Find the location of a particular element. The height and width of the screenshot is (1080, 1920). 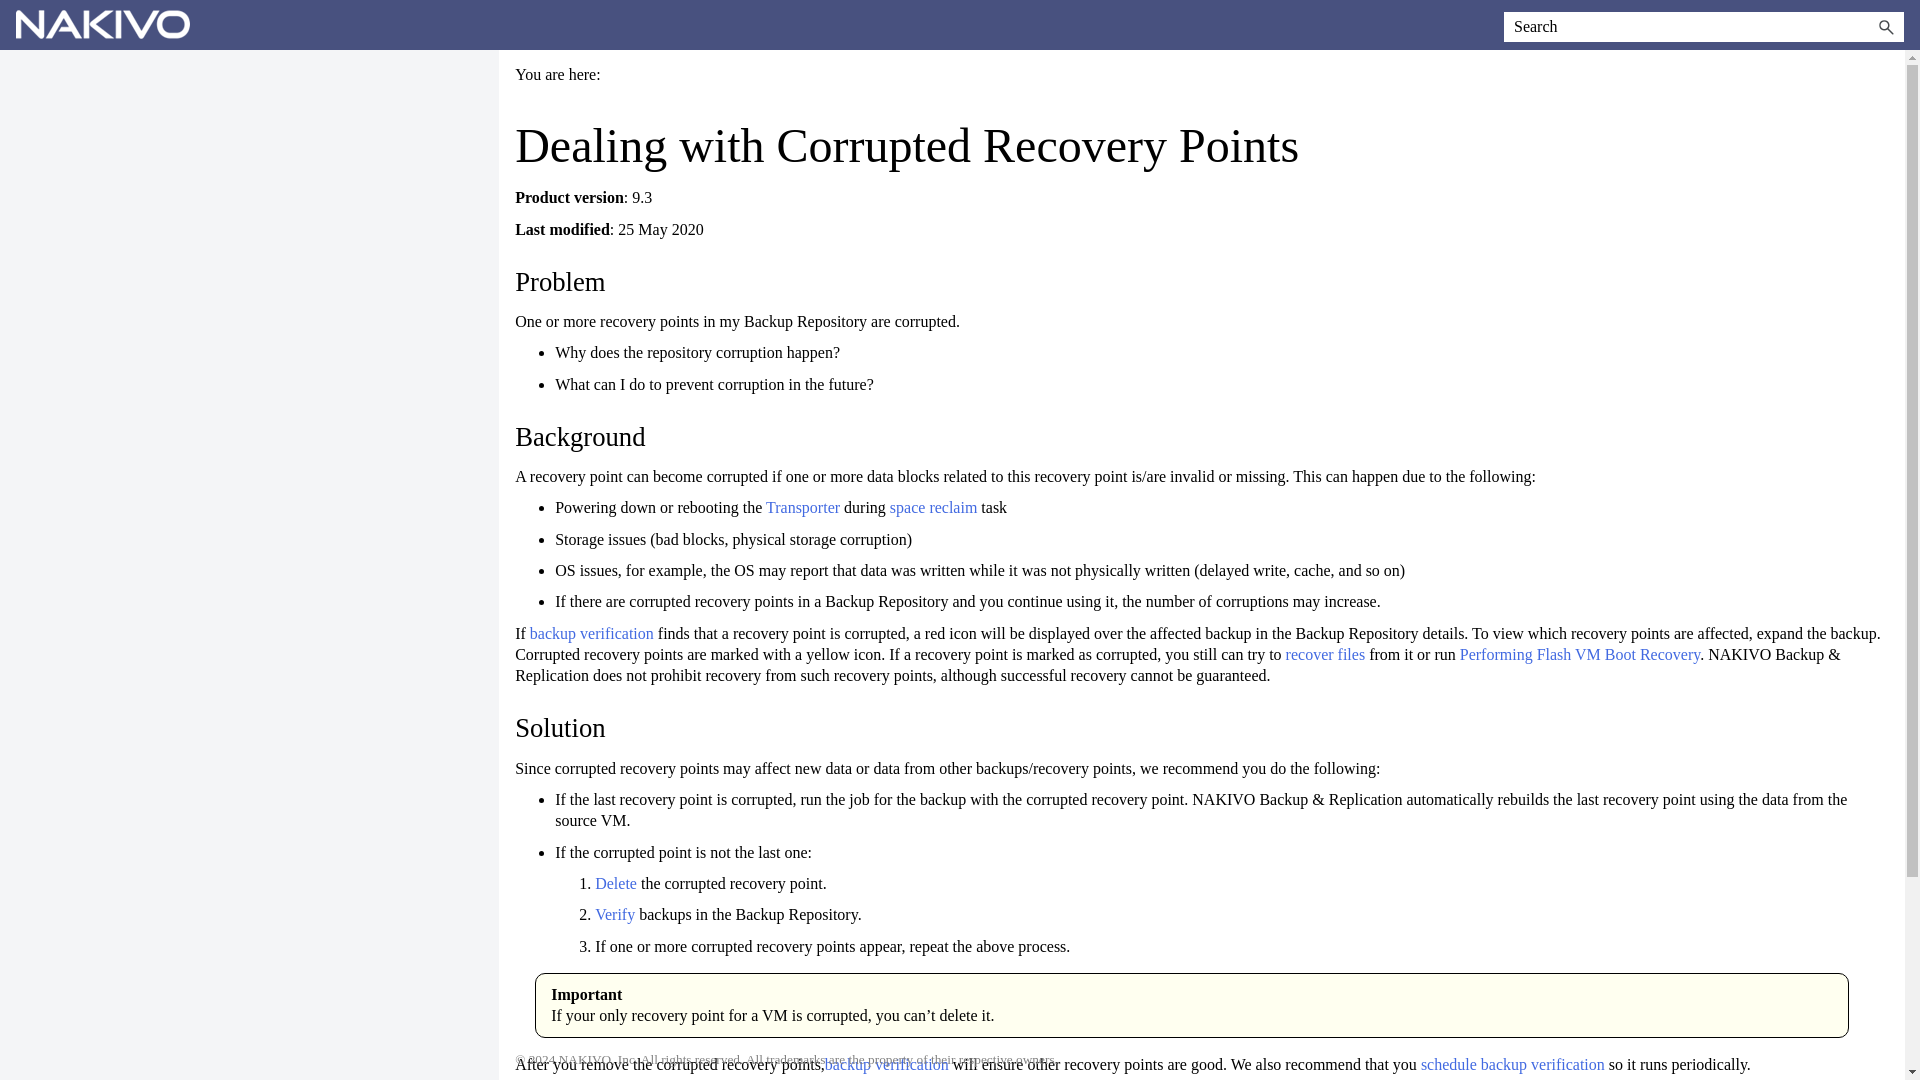

backup verification is located at coordinates (886, 1064).